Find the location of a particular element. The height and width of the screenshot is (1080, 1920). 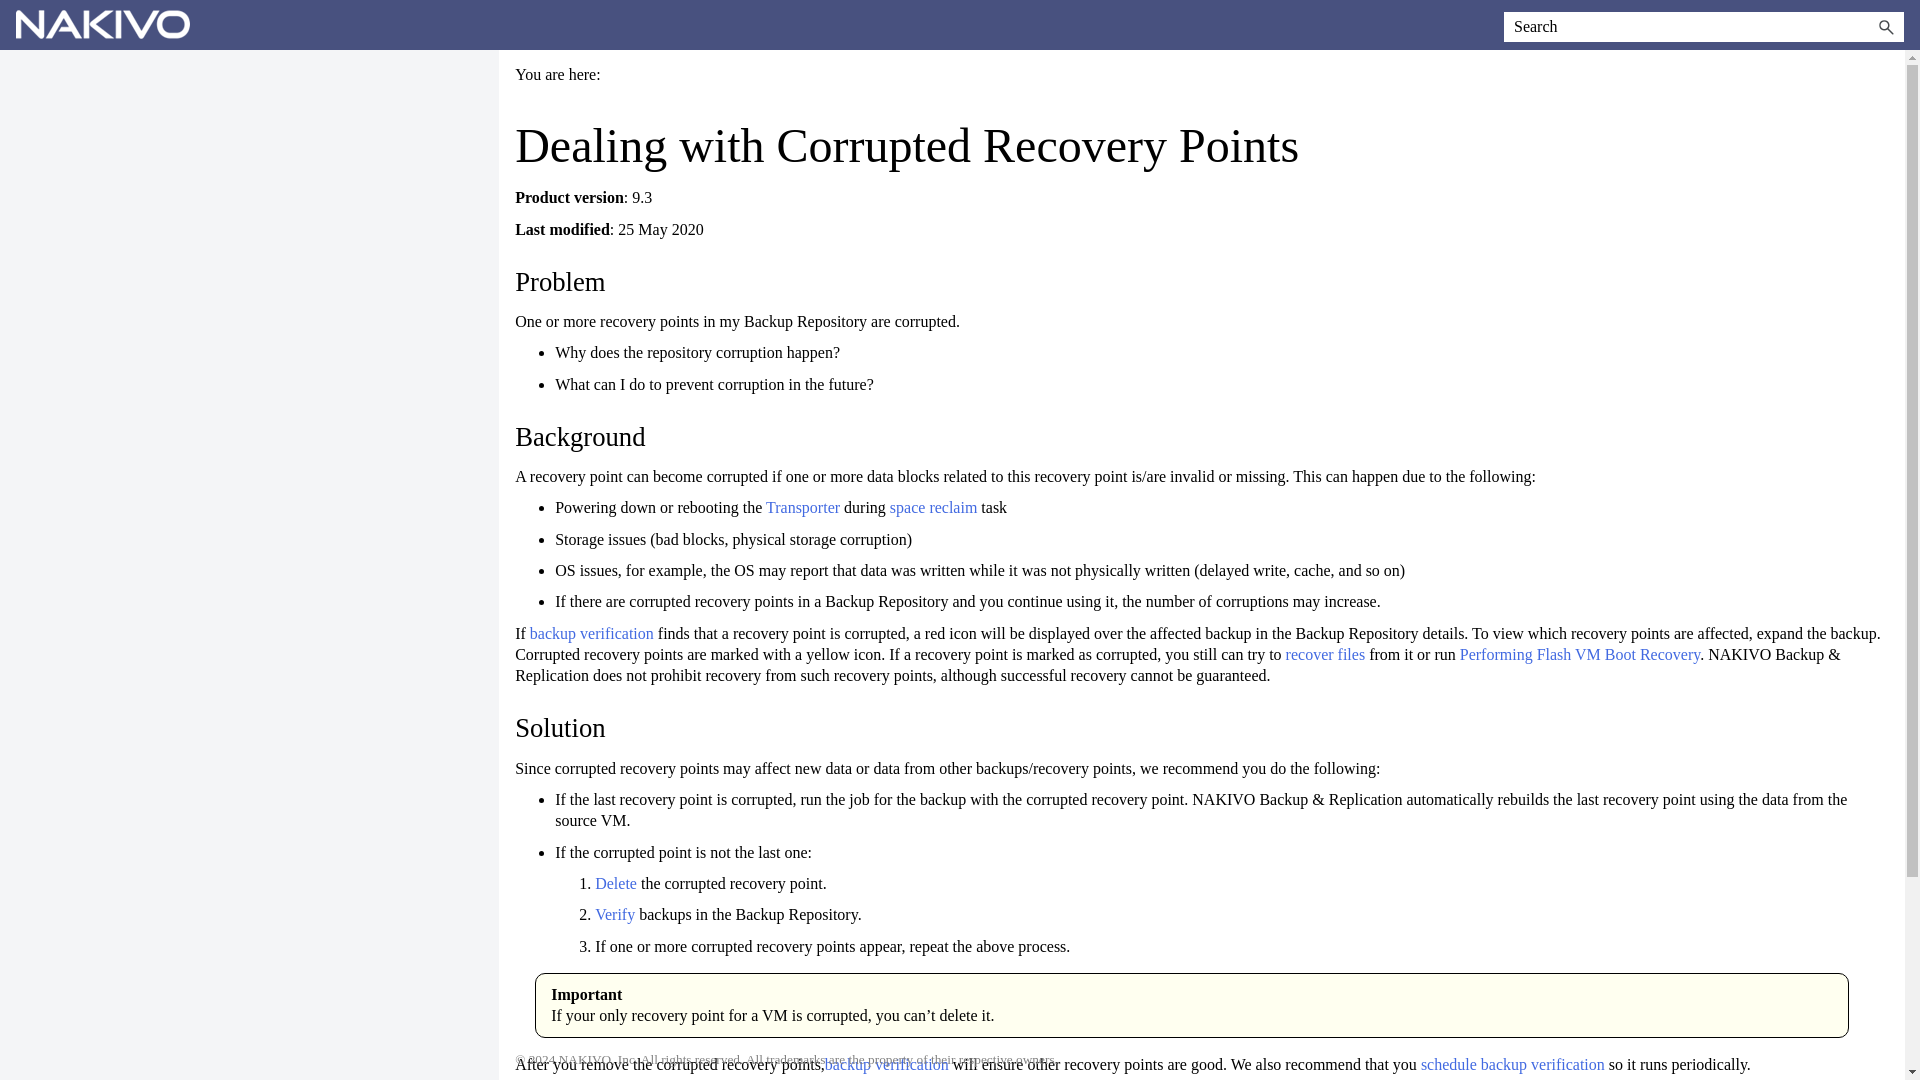

backup verification is located at coordinates (886, 1064).